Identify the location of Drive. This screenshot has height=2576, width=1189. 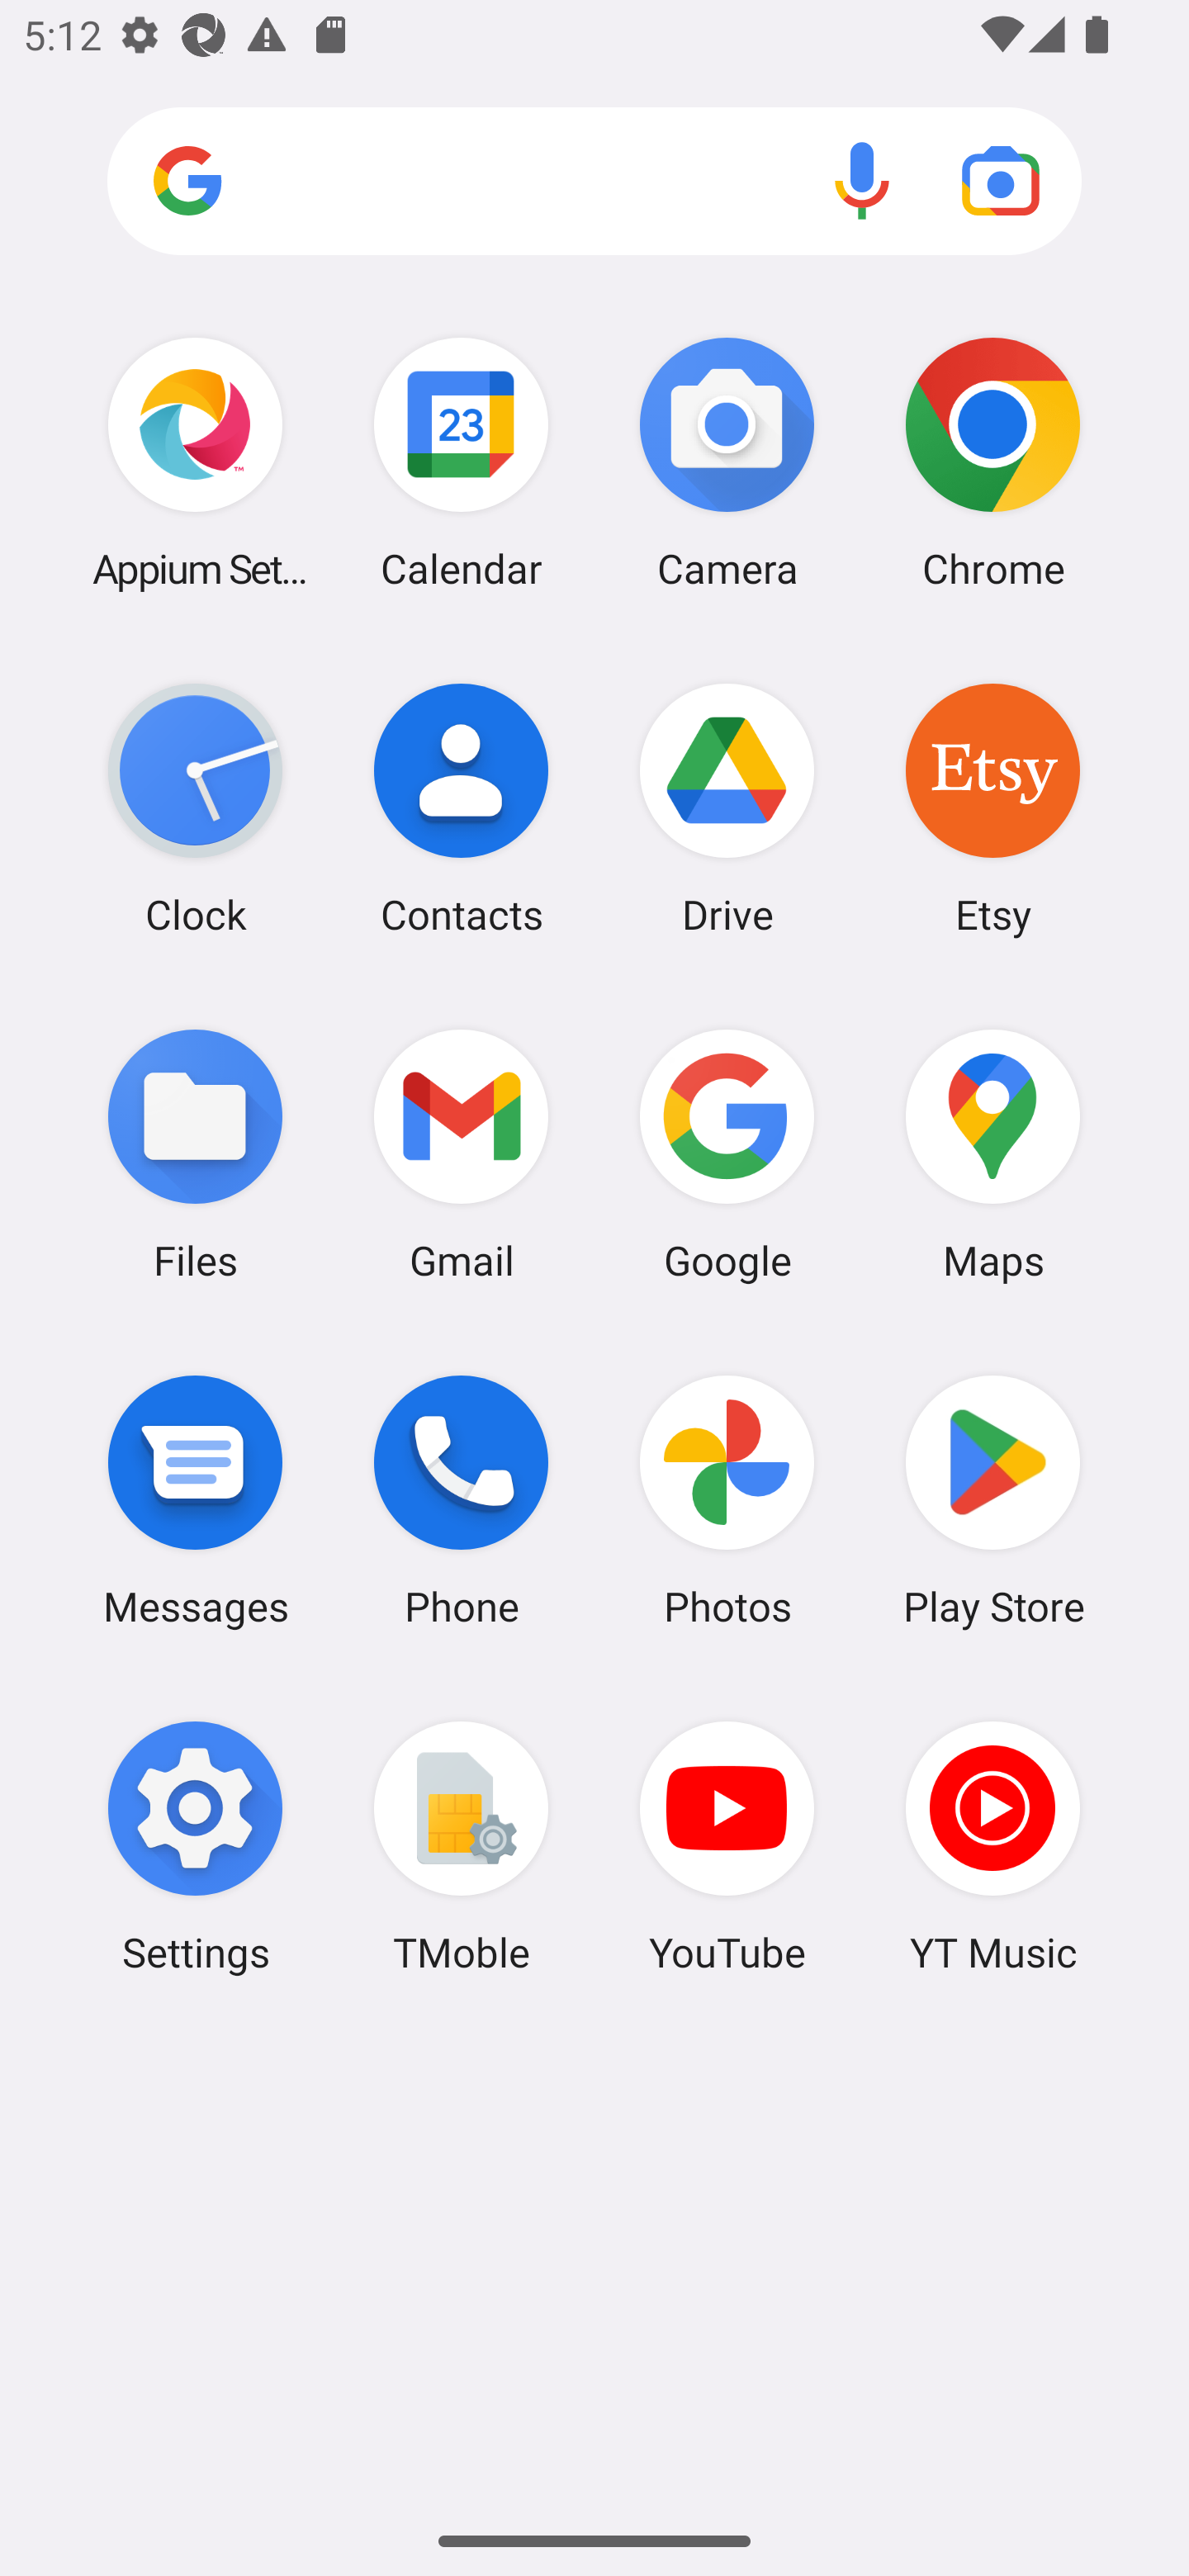
(727, 808).